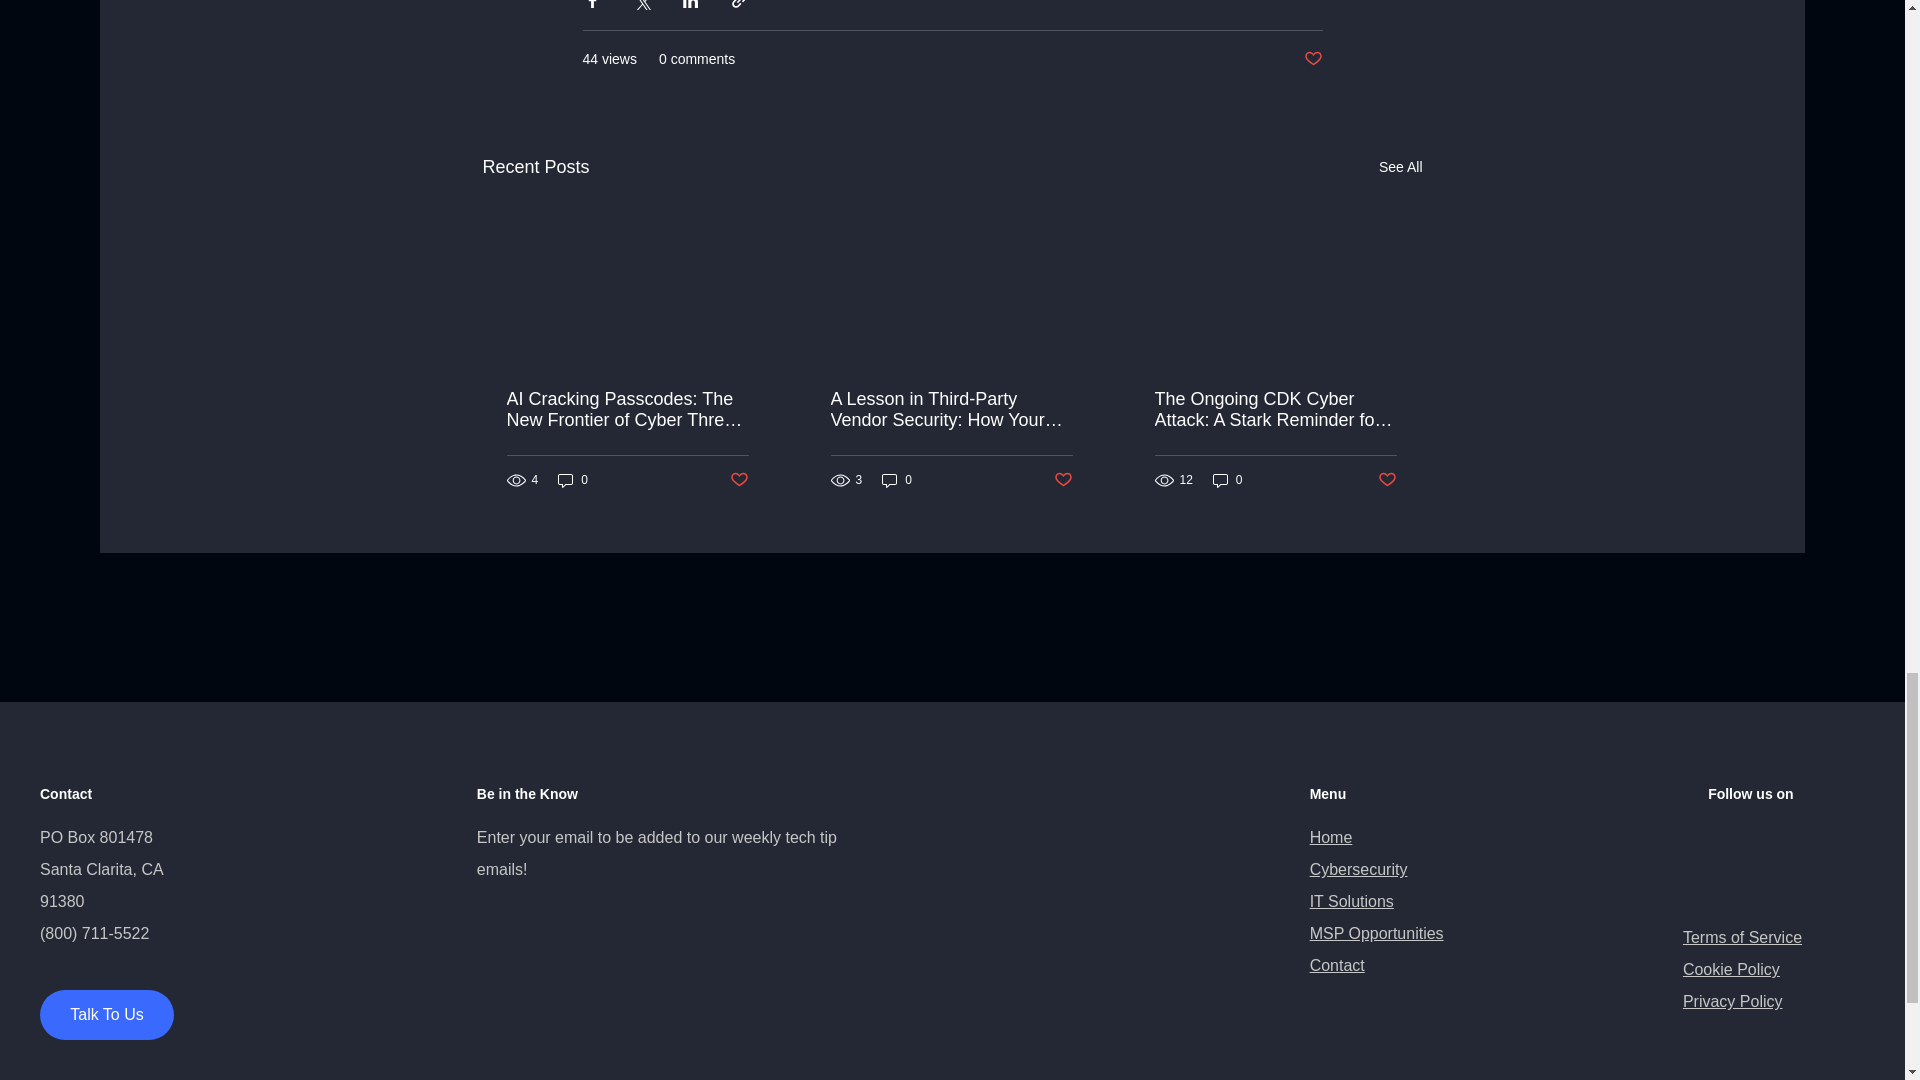 This screenshot has width=1920, height=1080. Describe the element at coordinates (1064, 480) in the screenshot. I see `Post not marked as liked` at that location.